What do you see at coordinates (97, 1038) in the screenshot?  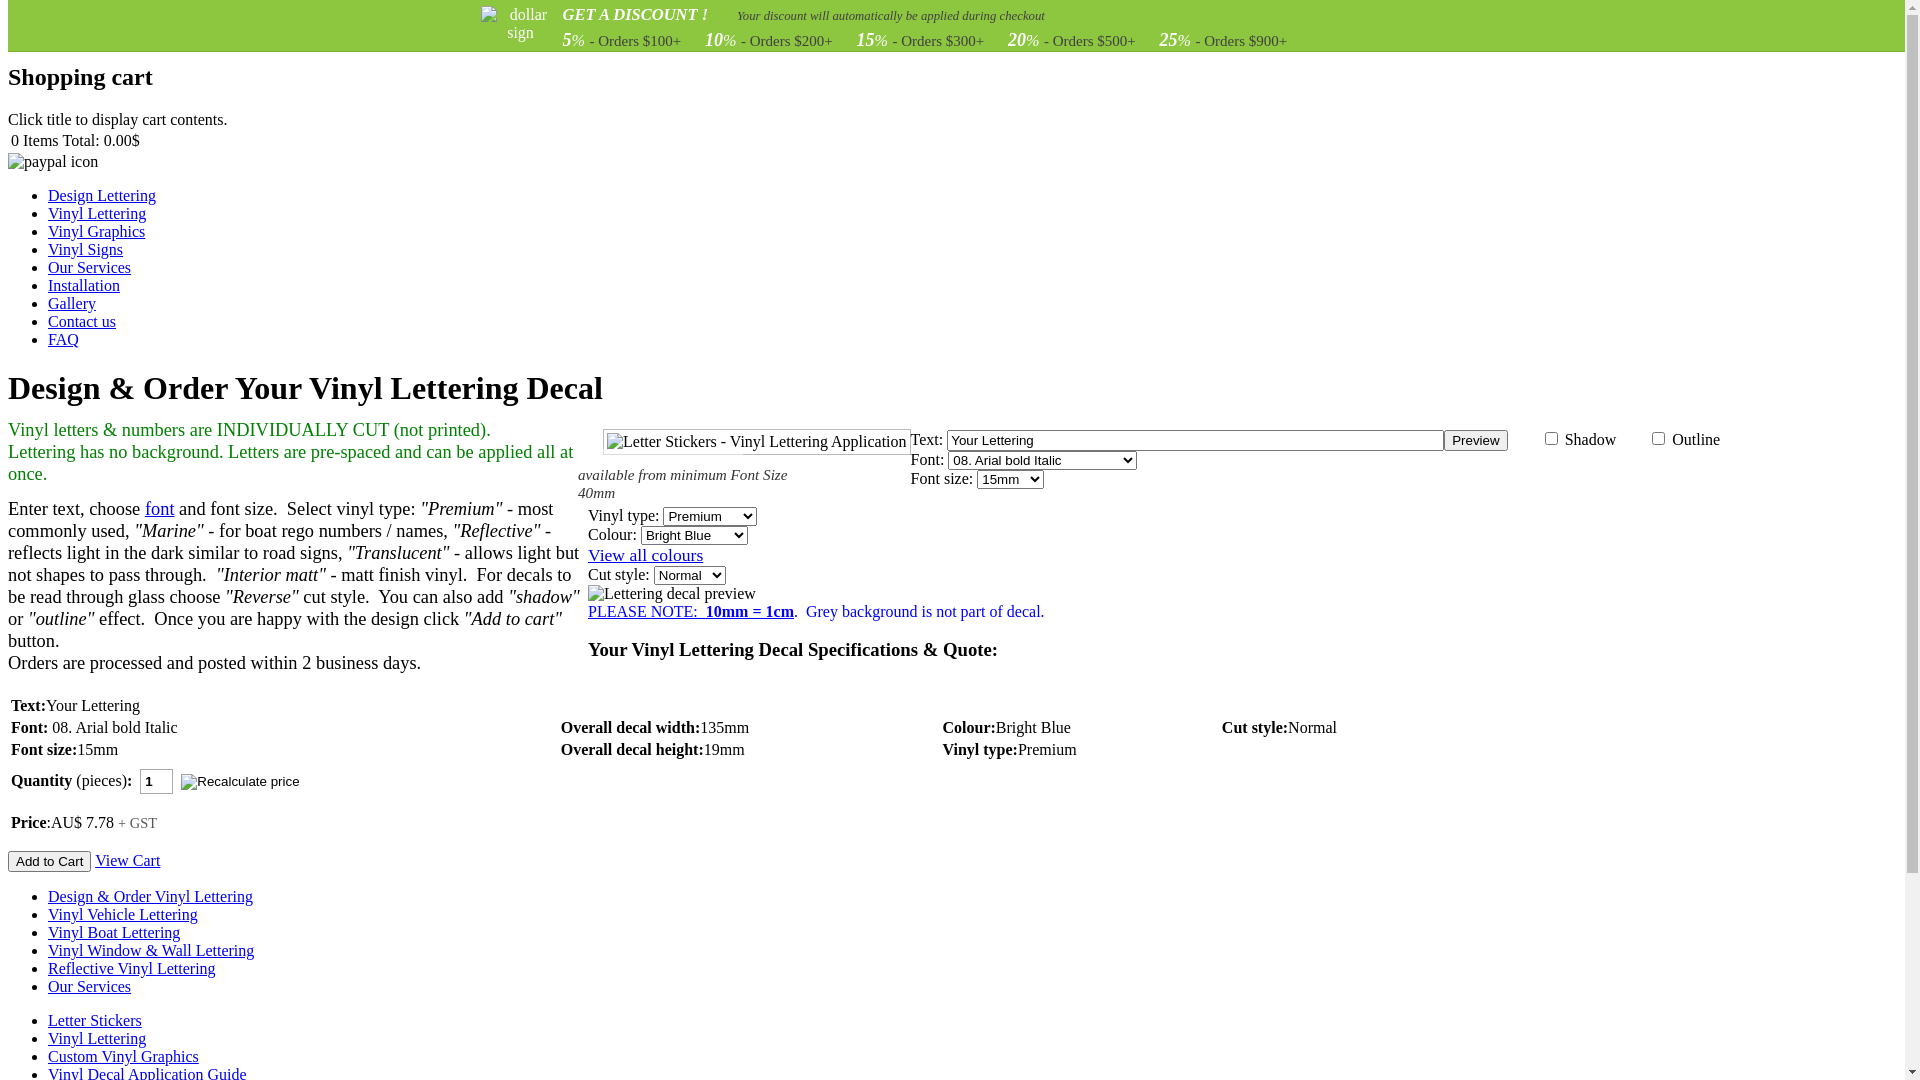 I see `Vinyl Lettering` at bounding box center [97, 1038].